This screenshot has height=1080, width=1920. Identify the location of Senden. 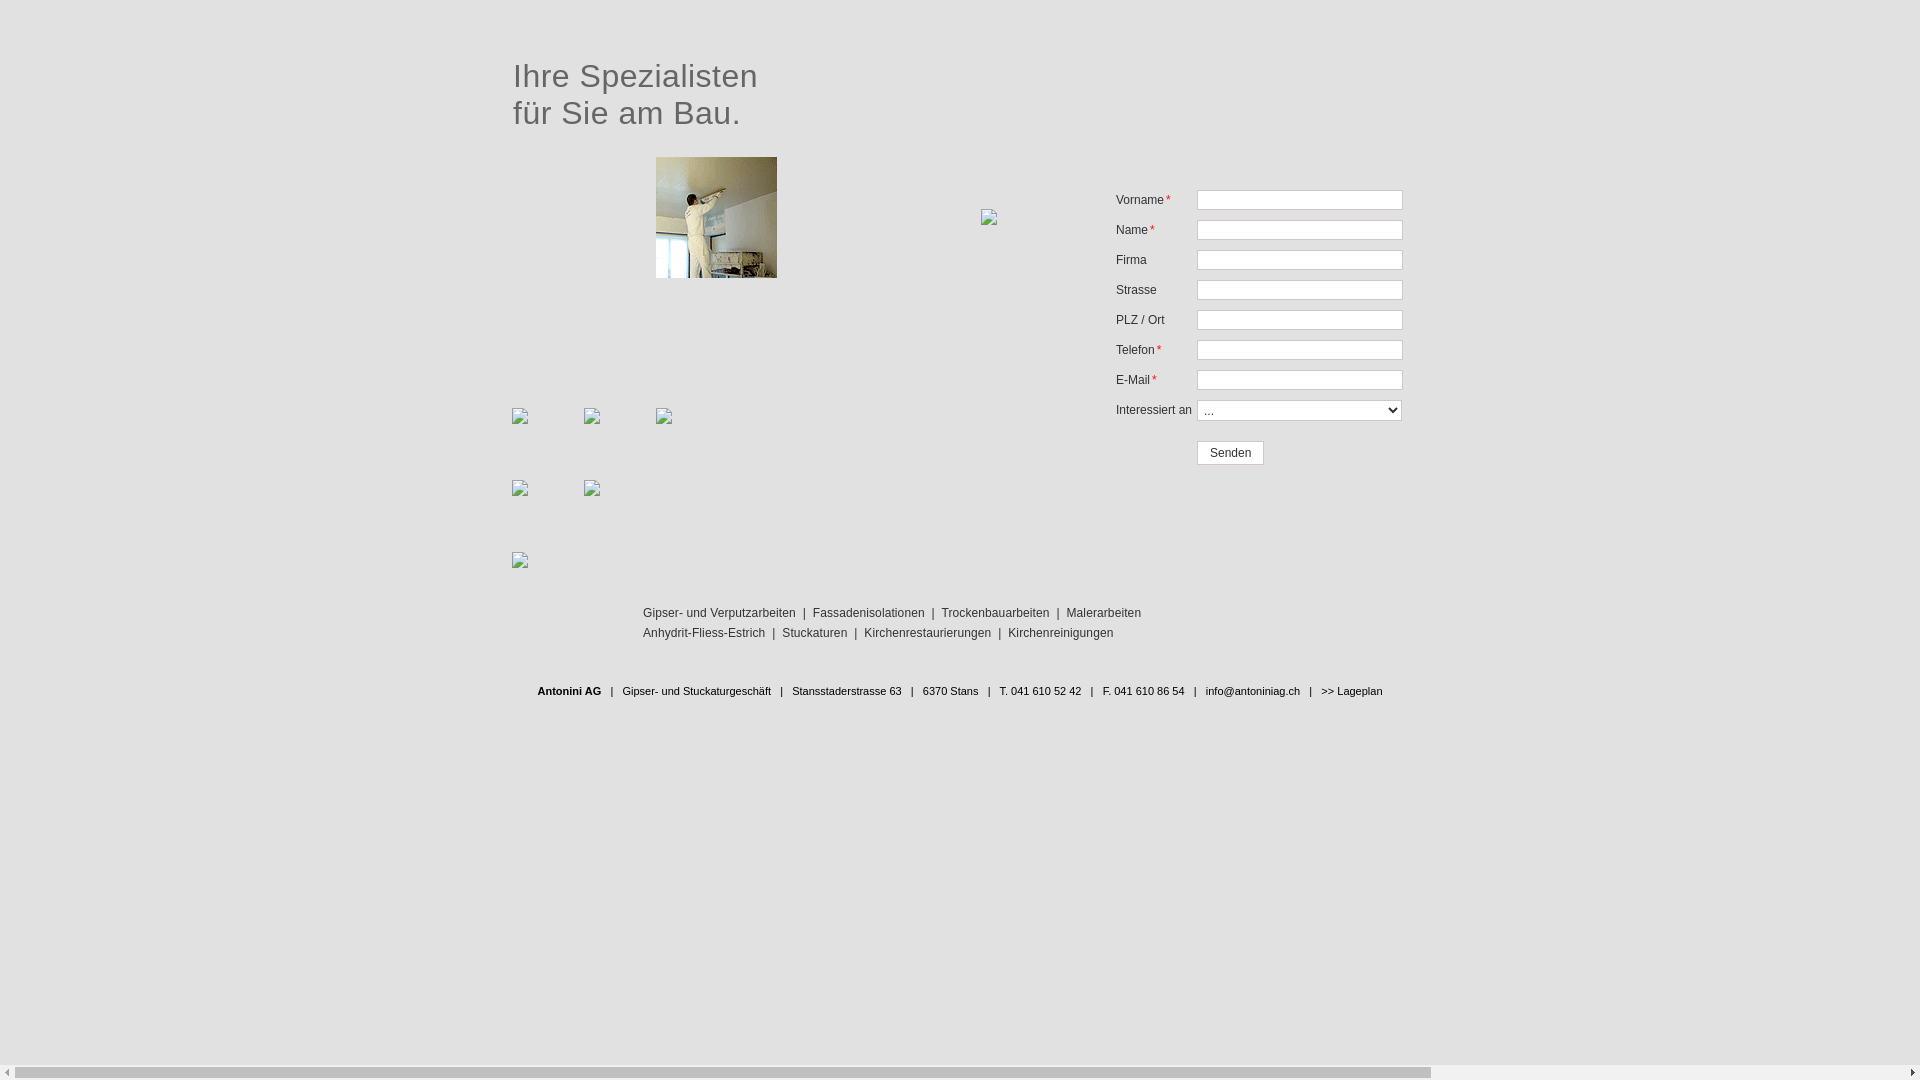
(1230, 453).